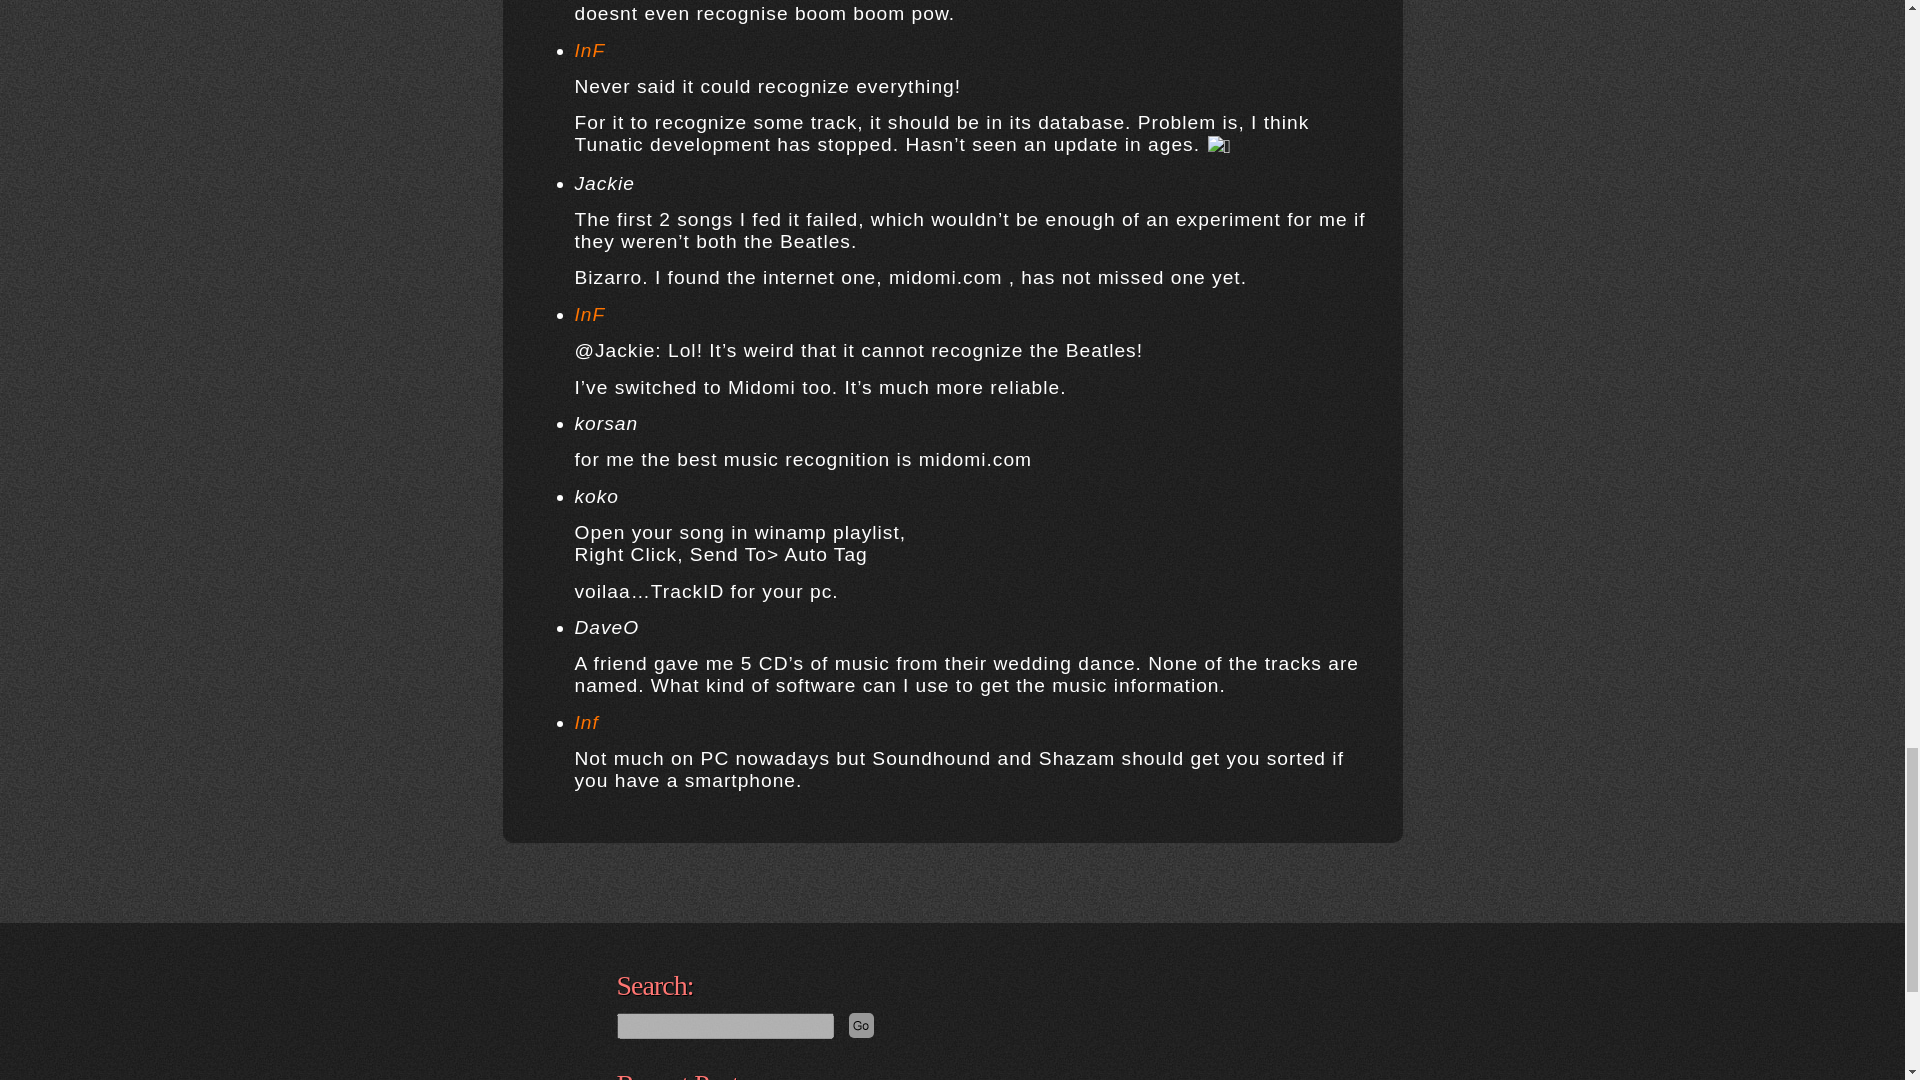  What do you see at coordinates (589, 314) in the screenshot?
I see `InF` at bounding box center [589, 314].